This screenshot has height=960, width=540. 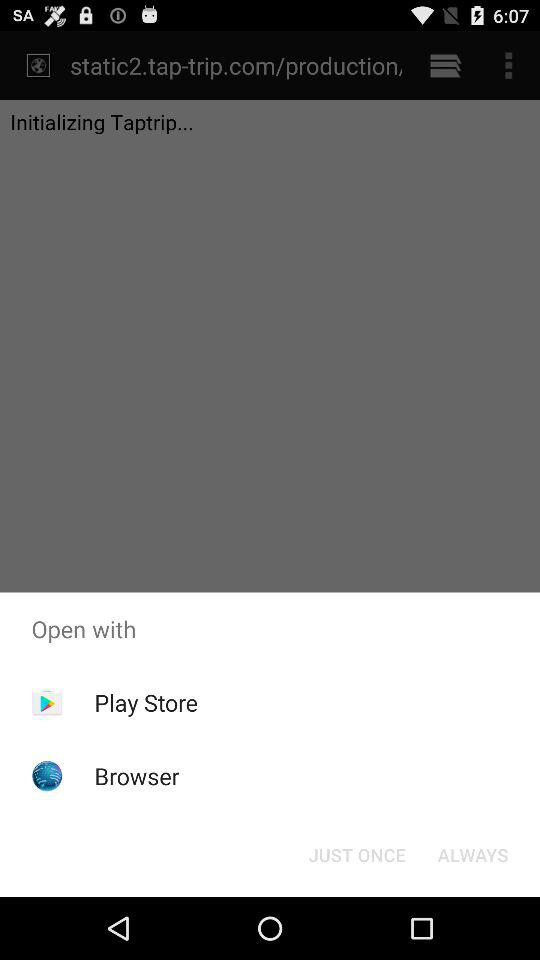 What do you see at coordinates (136, 776) in the screenshot?
I see `press the browser icon` at bounding box center [136, 776].